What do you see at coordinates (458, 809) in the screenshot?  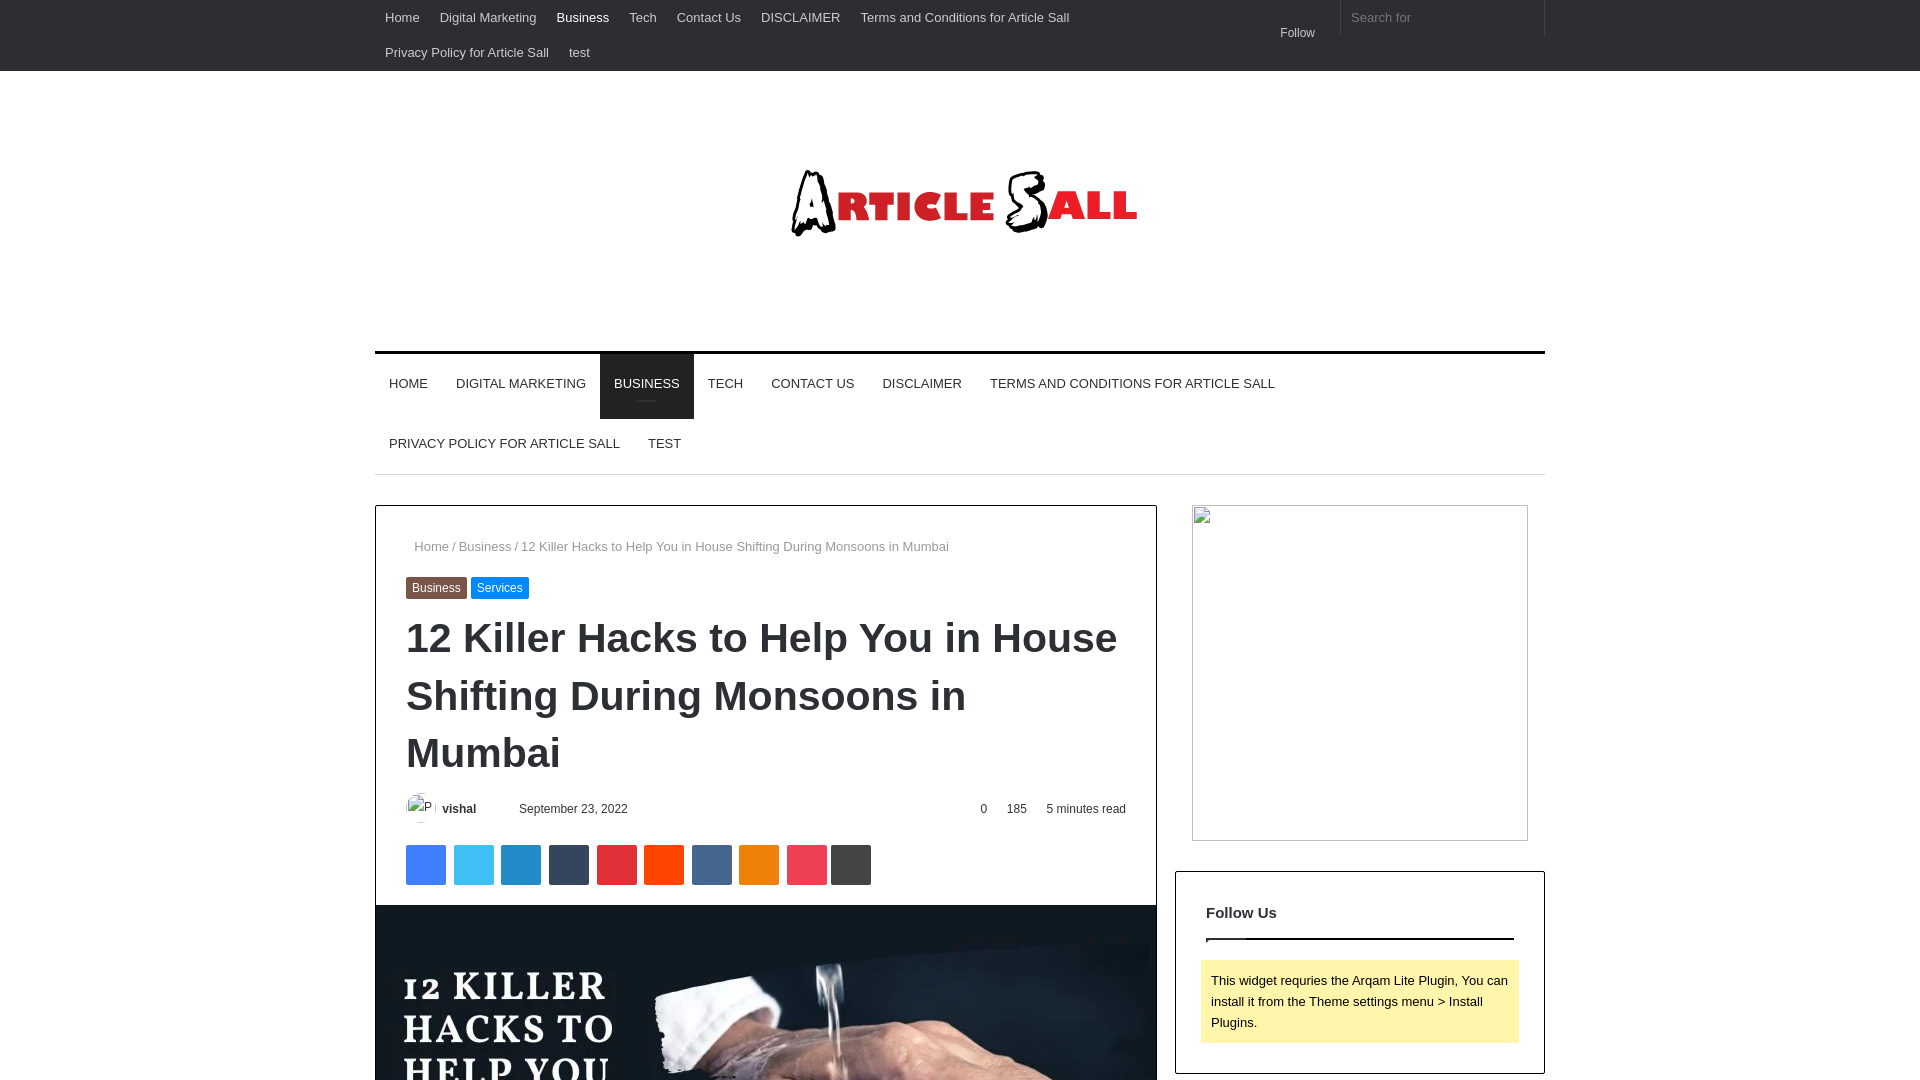 I see `vishal` at bounding box center [458, 809].